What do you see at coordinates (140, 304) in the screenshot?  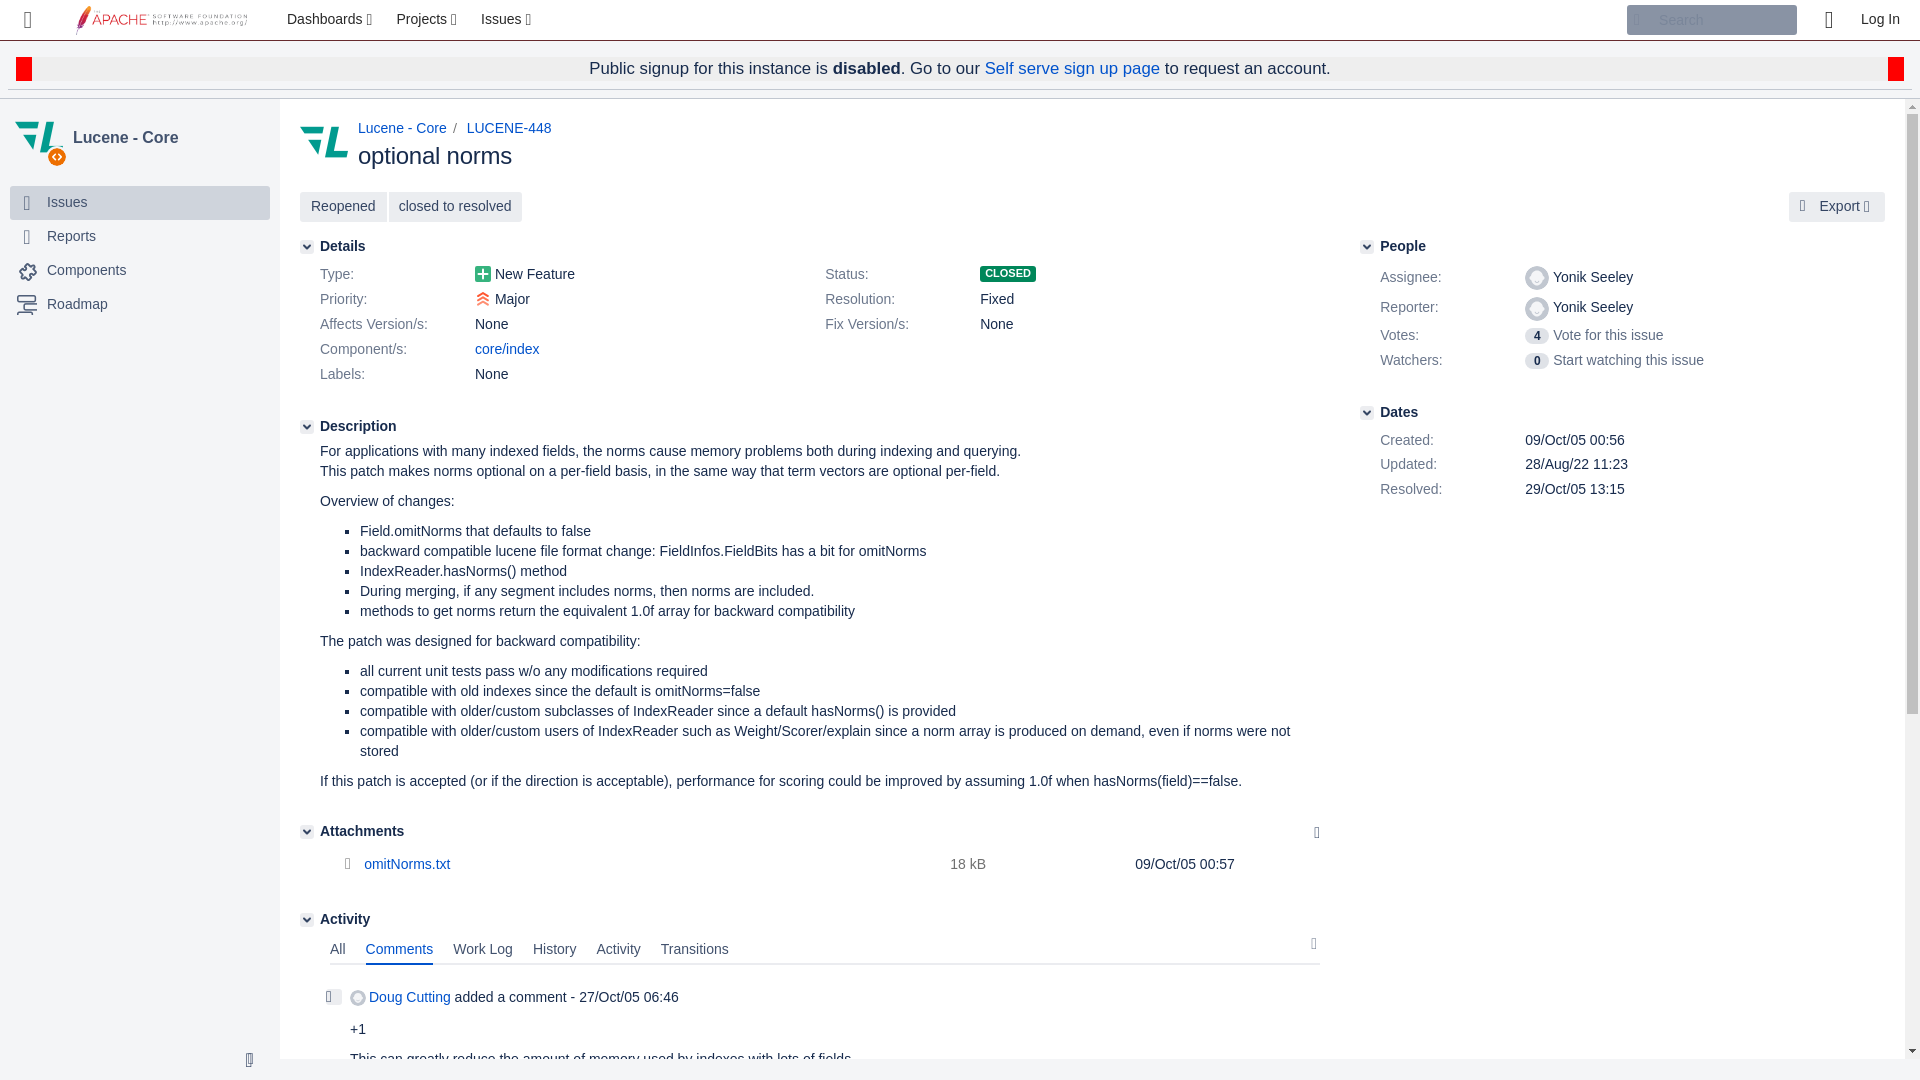 I see `Roadmap` at bounding box center [140, 304].